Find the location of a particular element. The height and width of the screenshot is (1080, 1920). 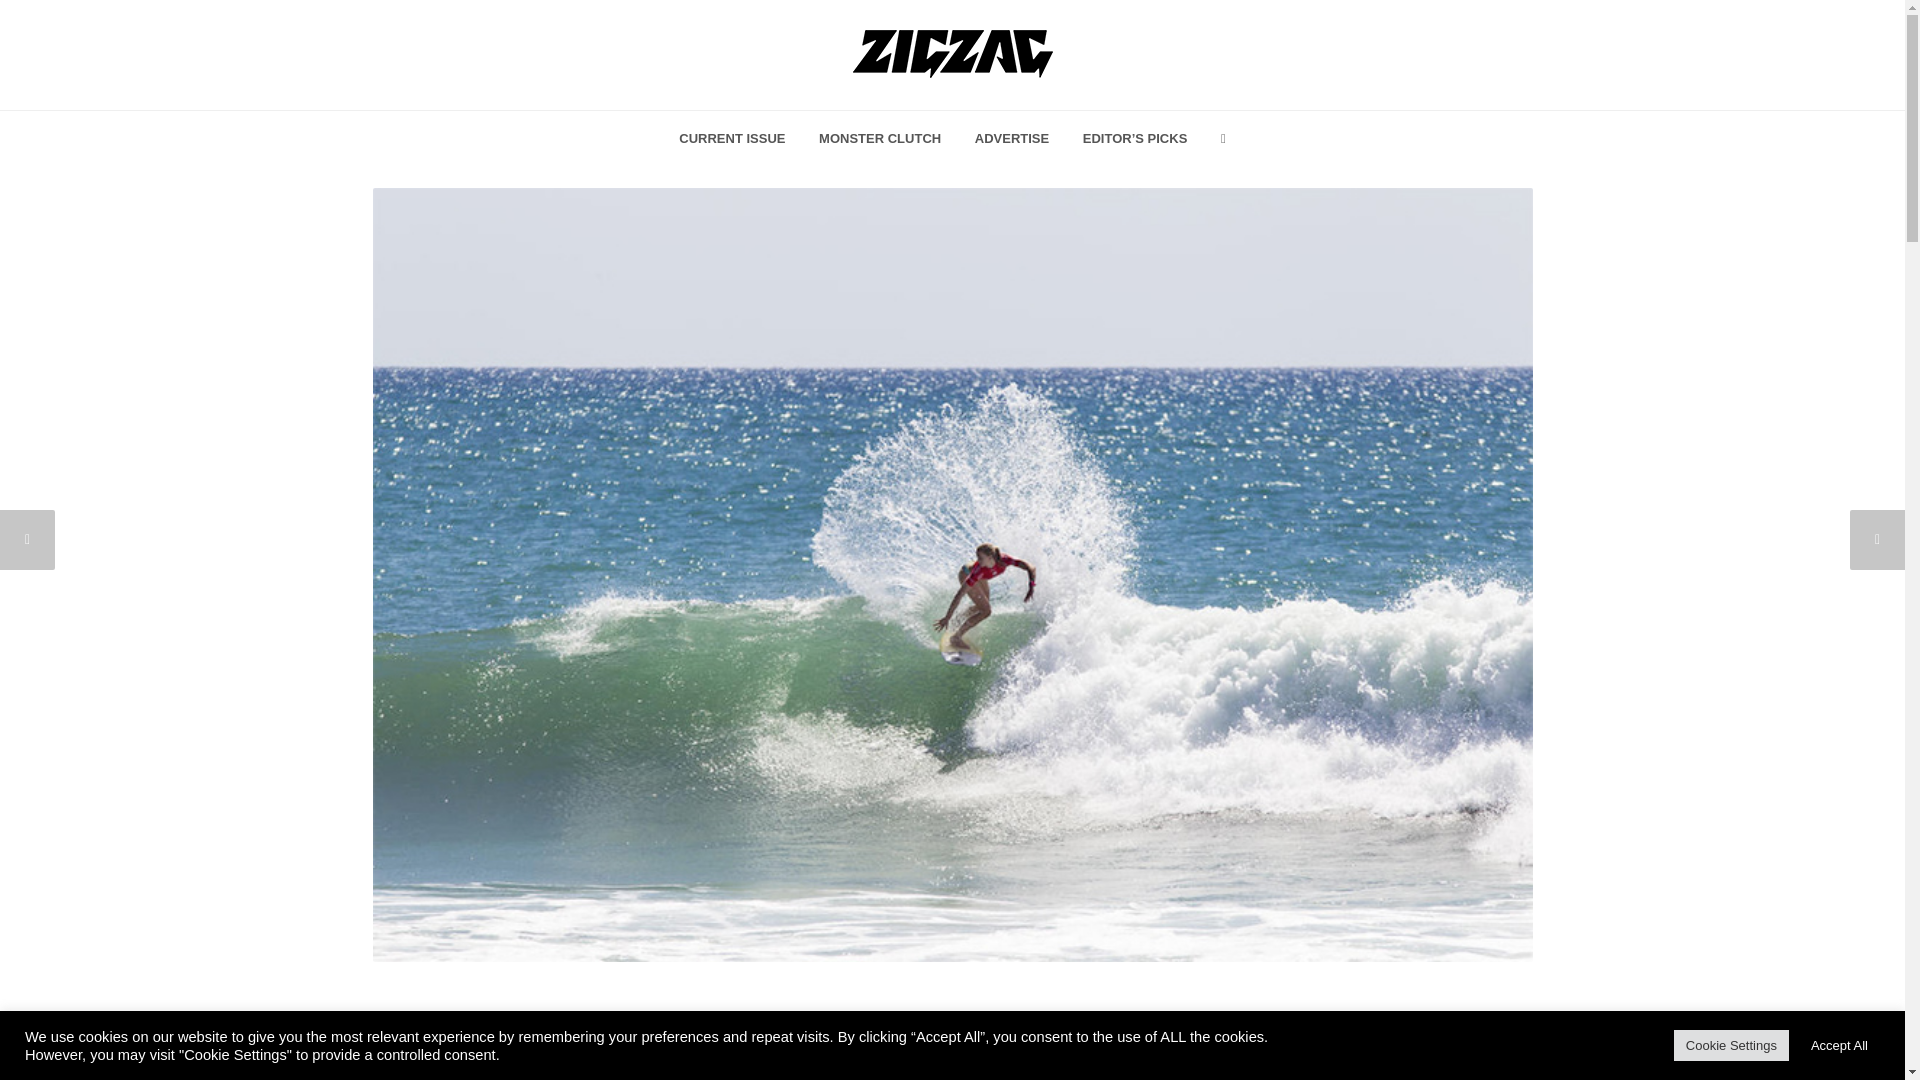

CURRENT ISSUE is located at coordinates (732, 140).